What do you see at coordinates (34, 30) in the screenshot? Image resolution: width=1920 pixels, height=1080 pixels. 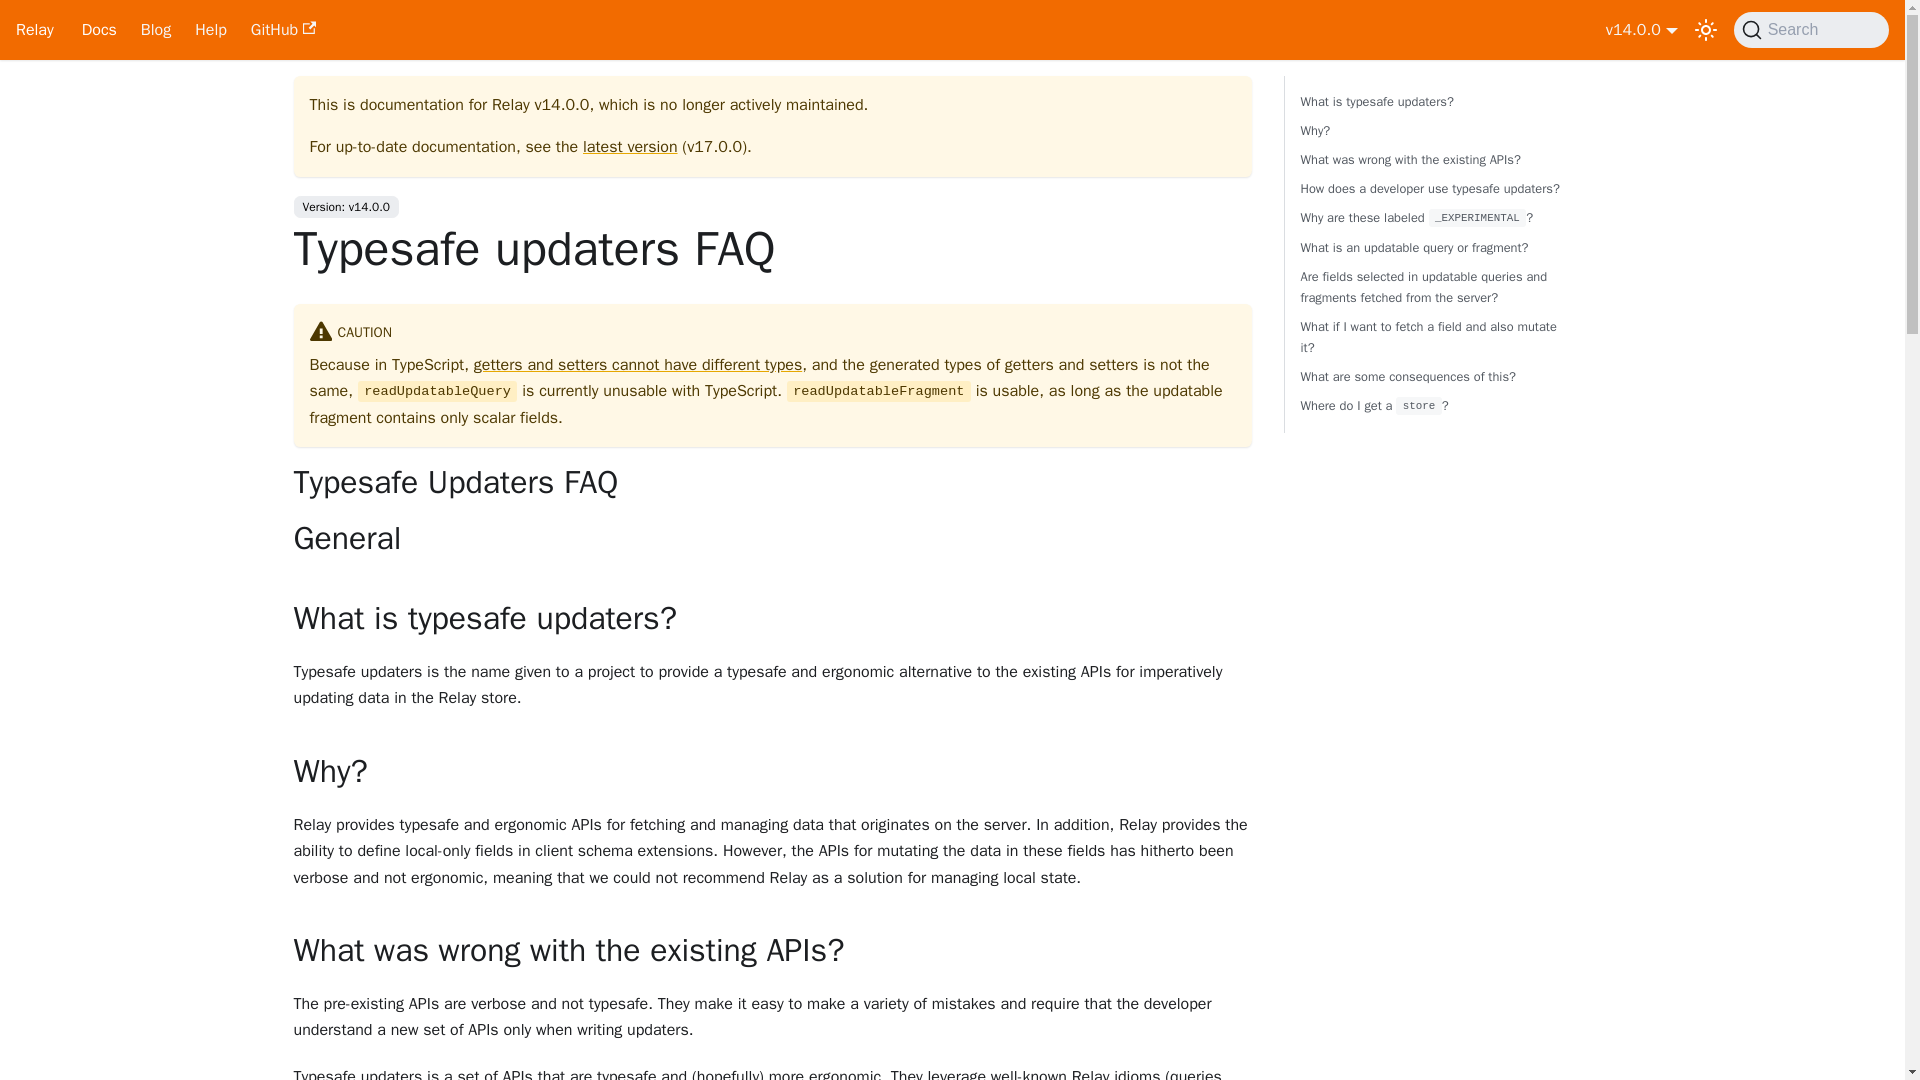 I see `Relay` at bounding box center [34, 30].